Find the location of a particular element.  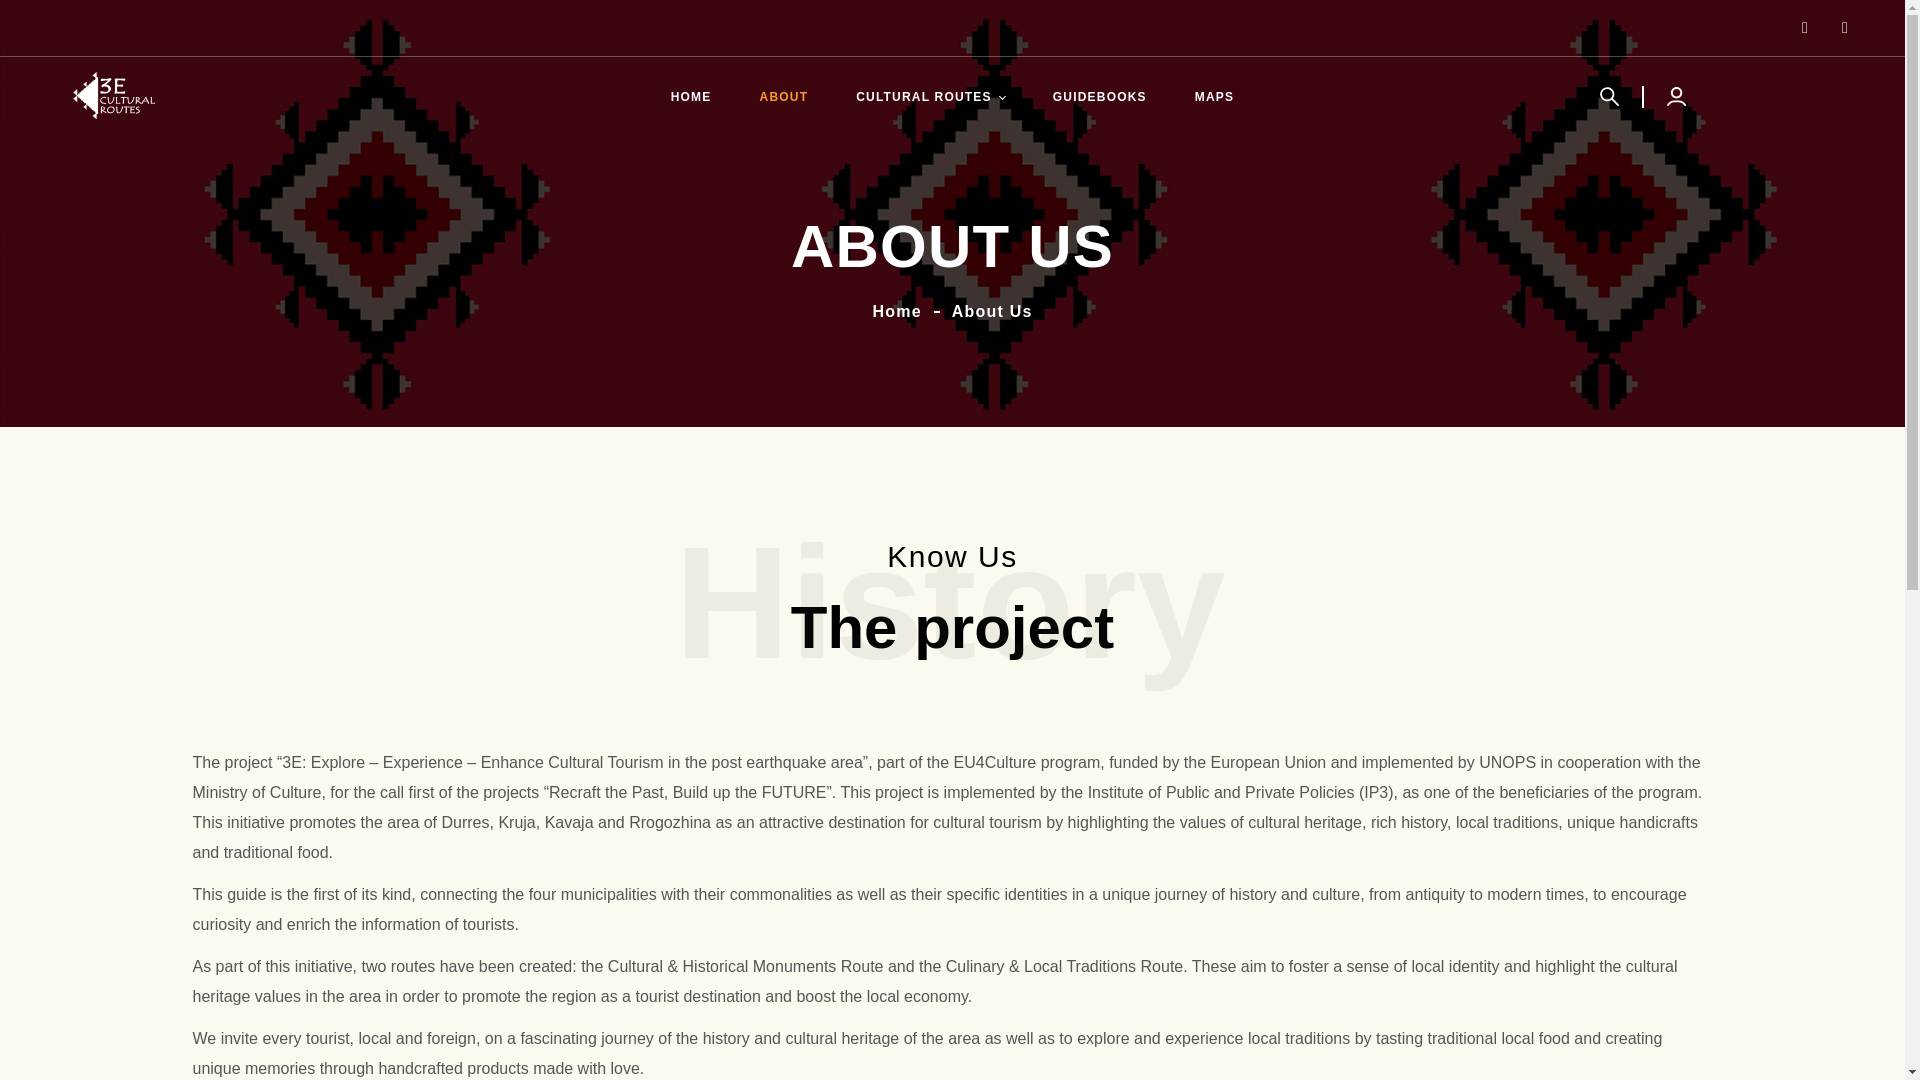

HOME is located at coordinates (691, 97).